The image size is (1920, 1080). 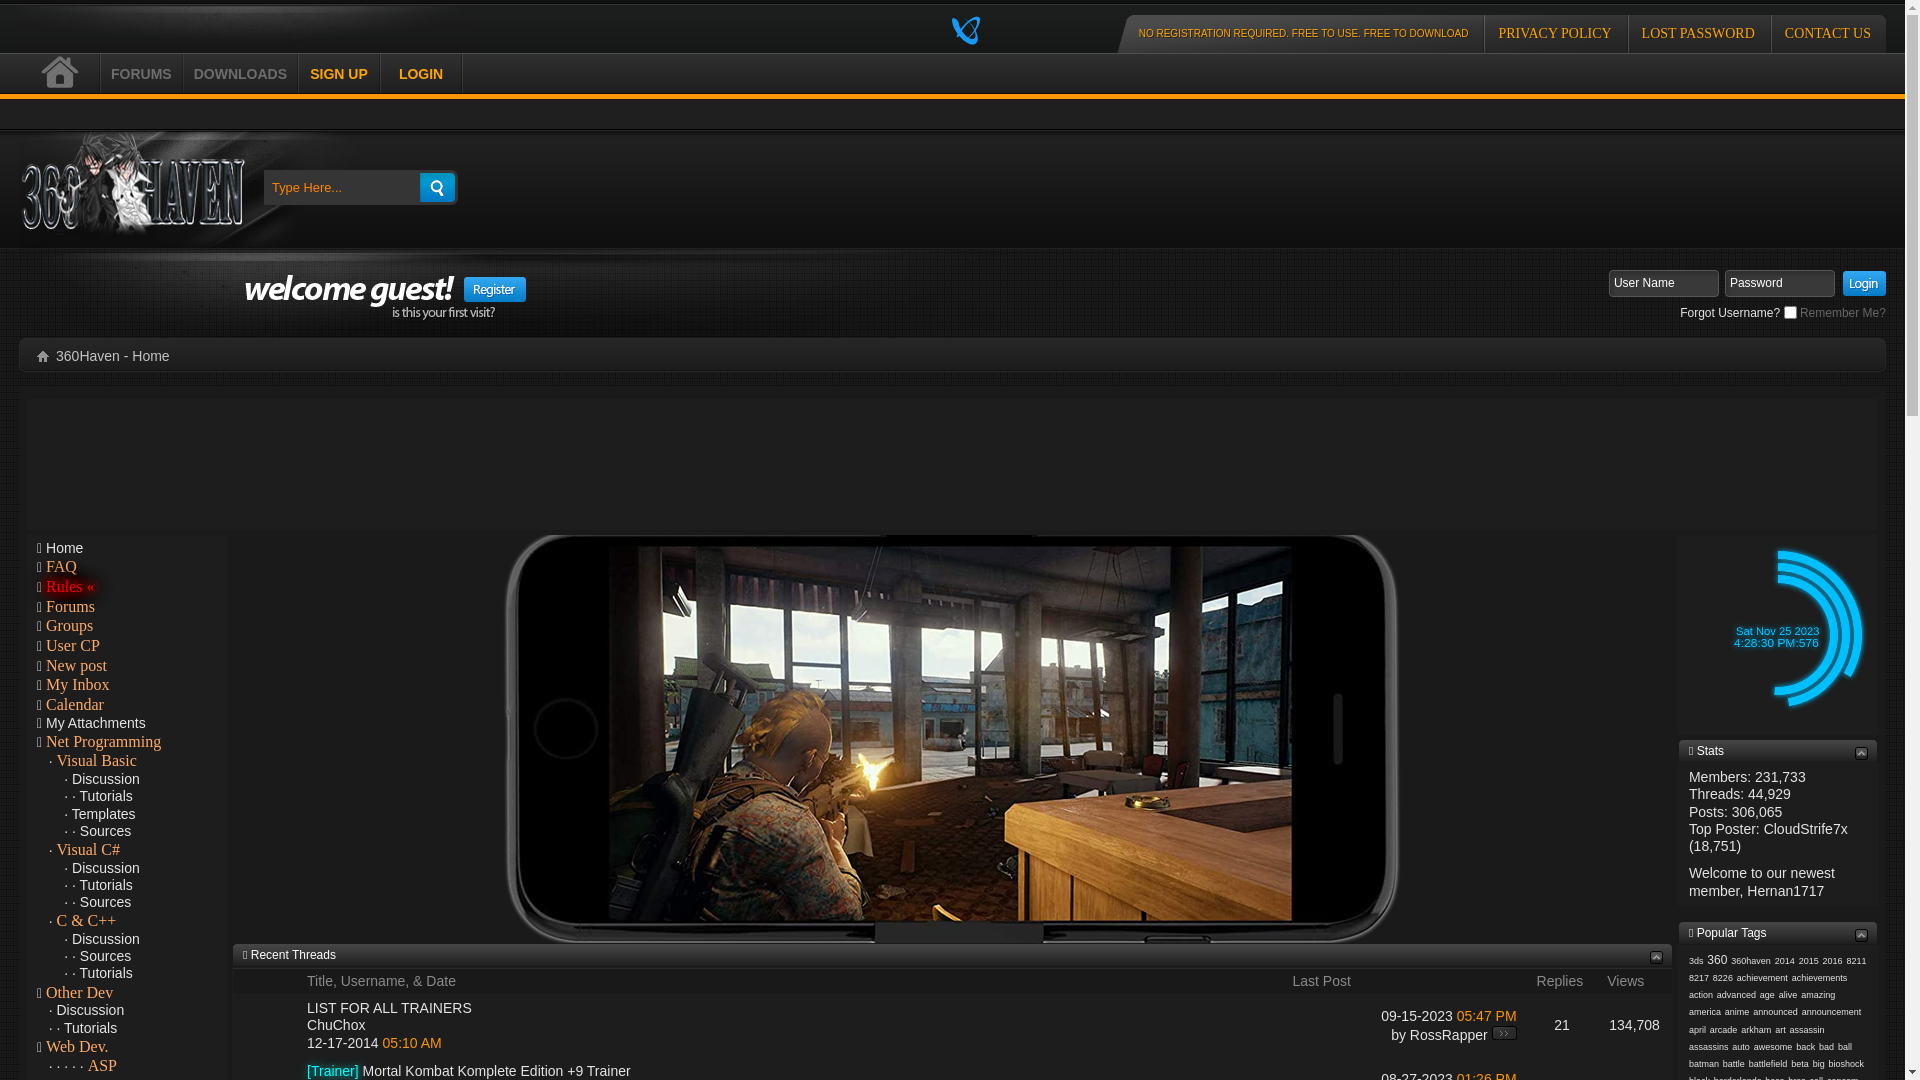 What do you see at coordinates (1800, 1064) in the screenshot?
I see `beta` at bounding box center [1800, 1064].